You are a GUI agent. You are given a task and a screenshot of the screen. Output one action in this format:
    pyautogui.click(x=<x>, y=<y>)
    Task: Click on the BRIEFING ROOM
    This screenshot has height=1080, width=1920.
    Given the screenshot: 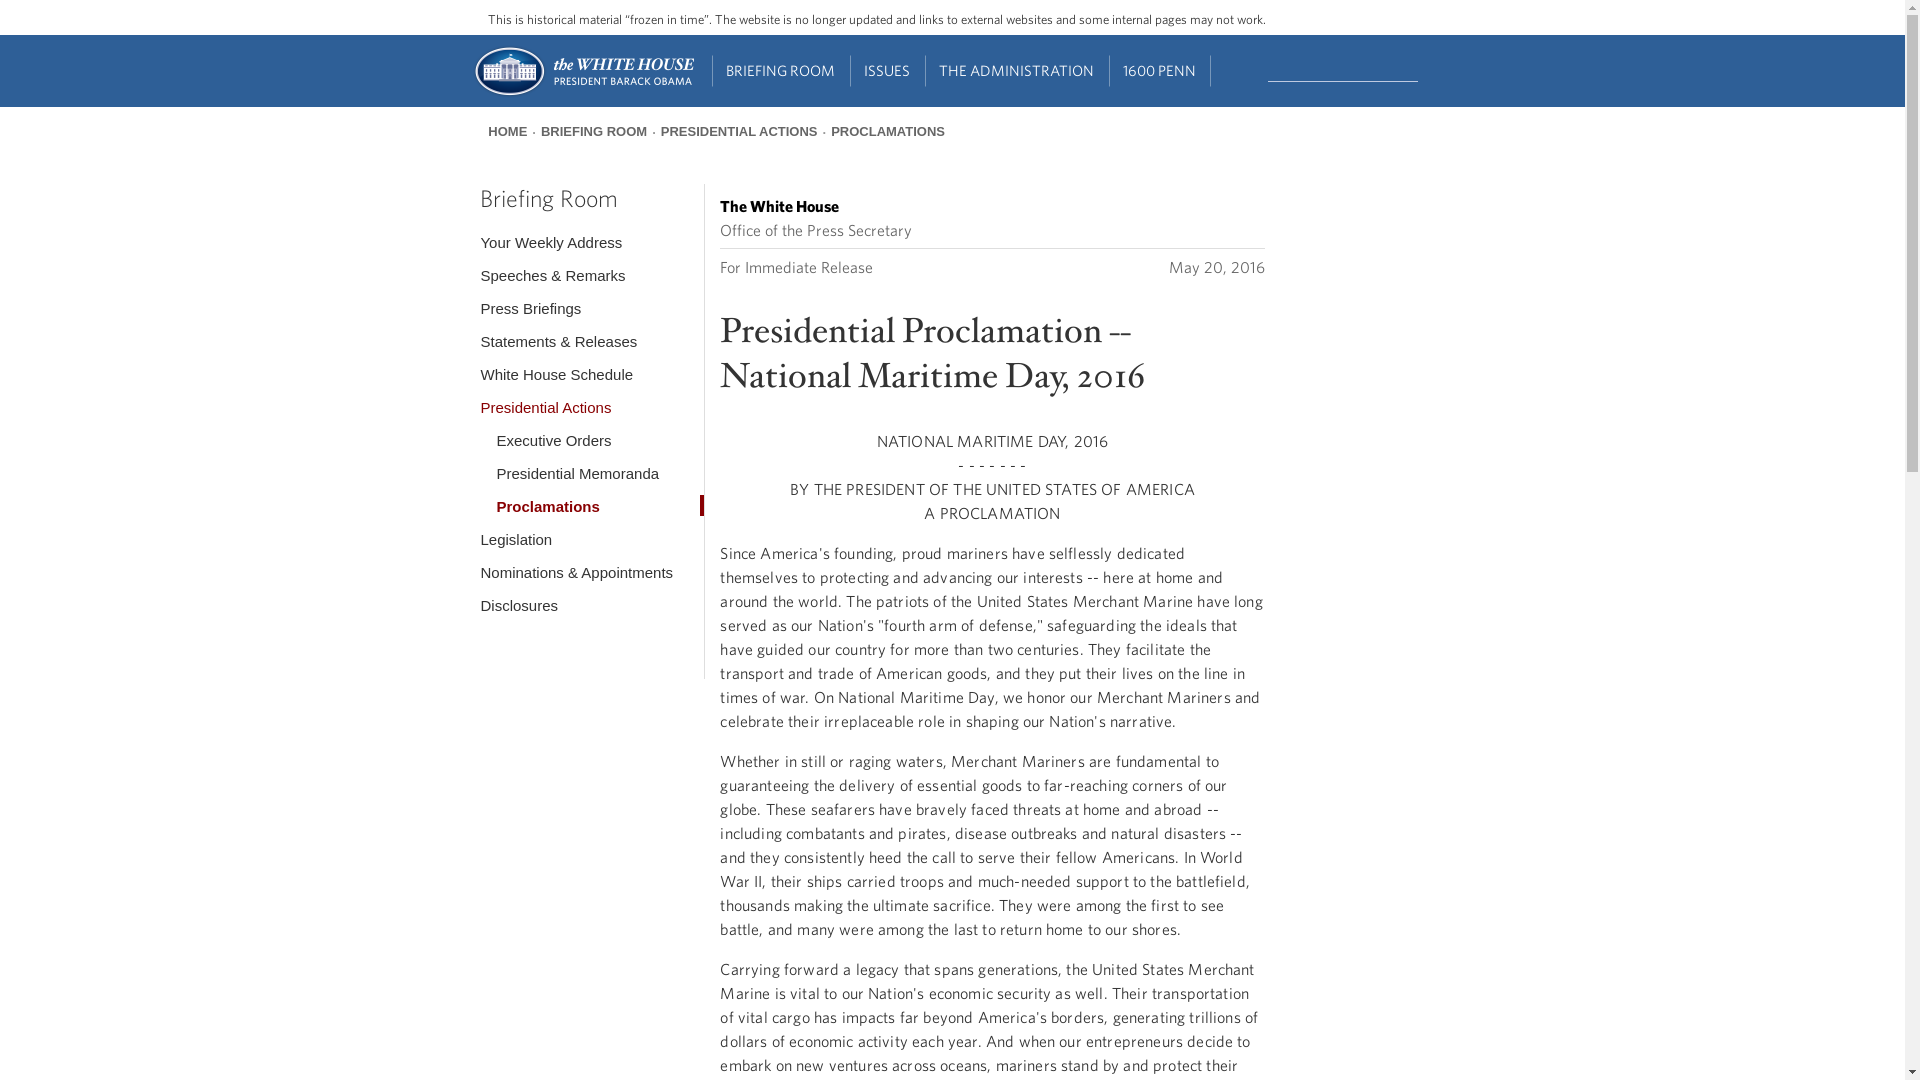 What is the action you would take?
    pyautogui.click(x=781, y=71)
    